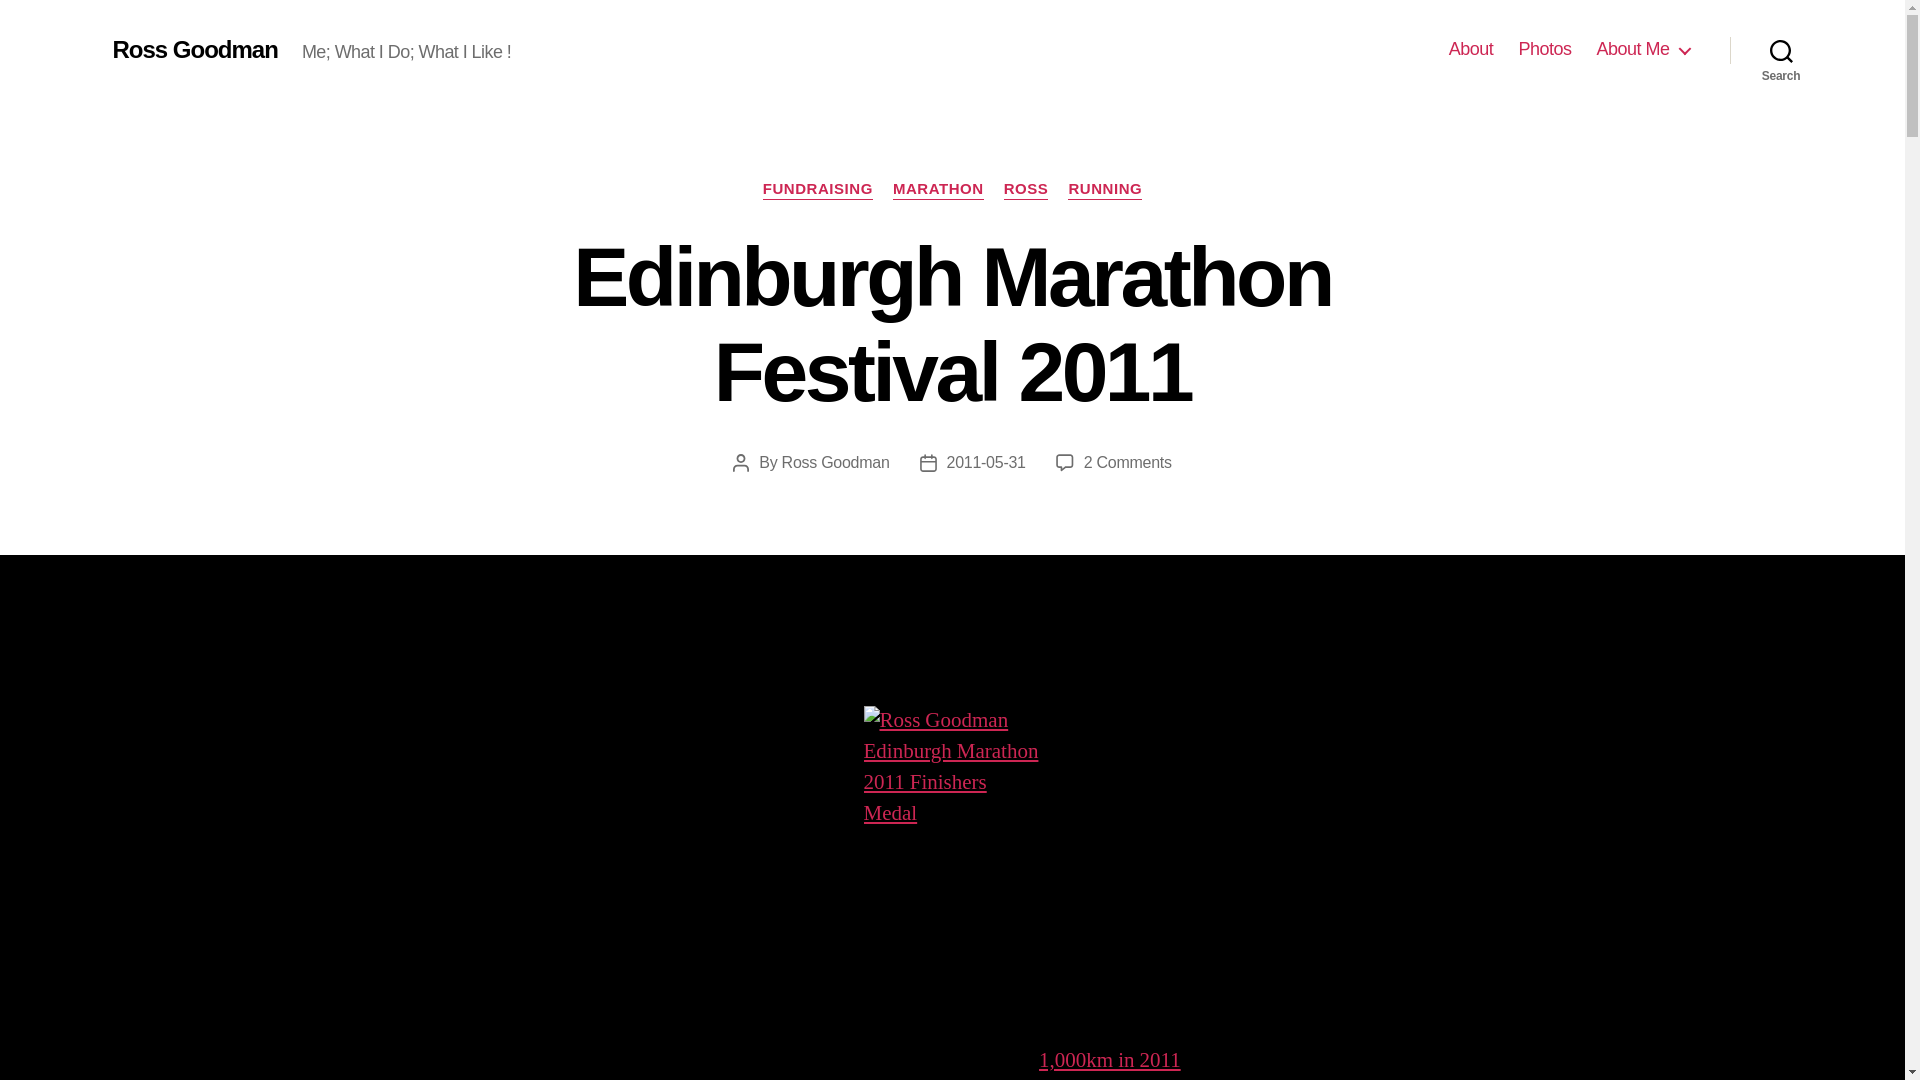 Image resolution: width=1920 pixels, height=1080 pixels. I want to click on About Me, so click(1642, 49).